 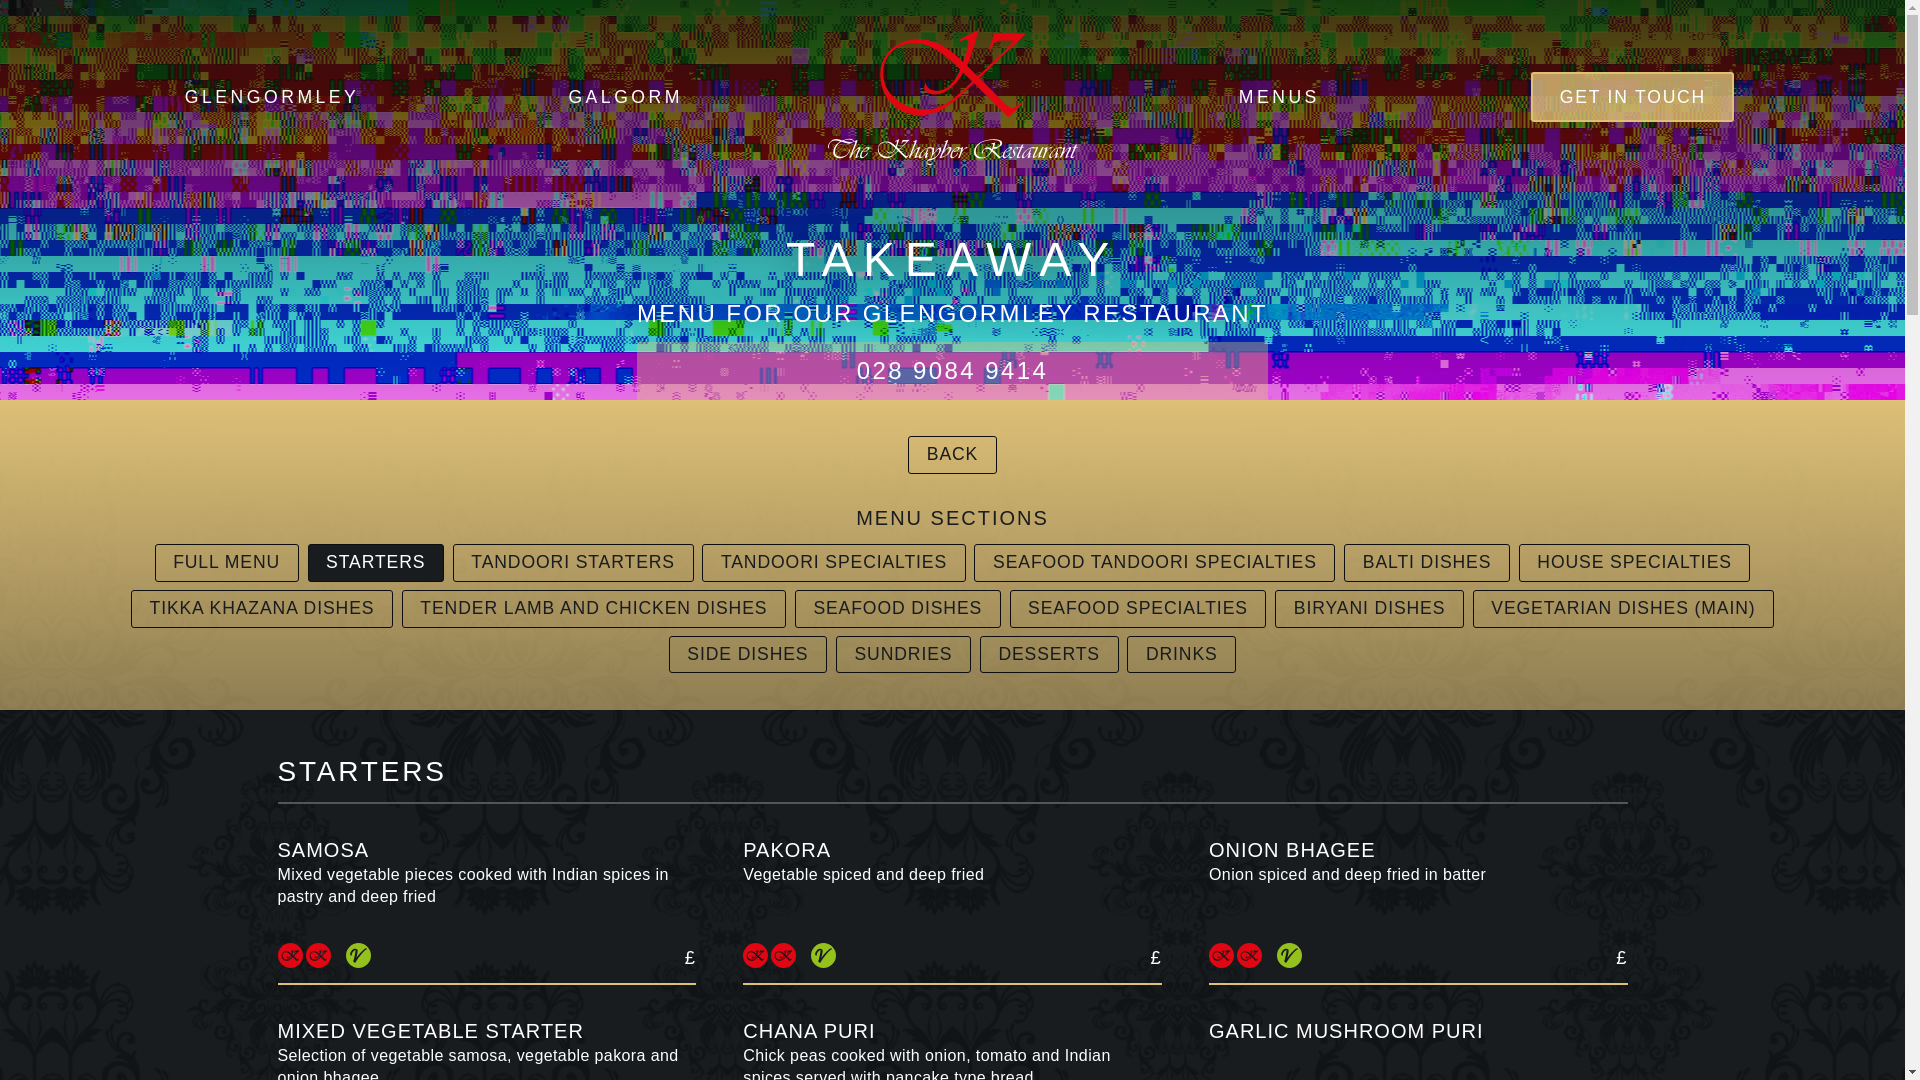 I want to click on TENDER LAMB AND CHICKEN DISHES, so click(x=593, y=608).